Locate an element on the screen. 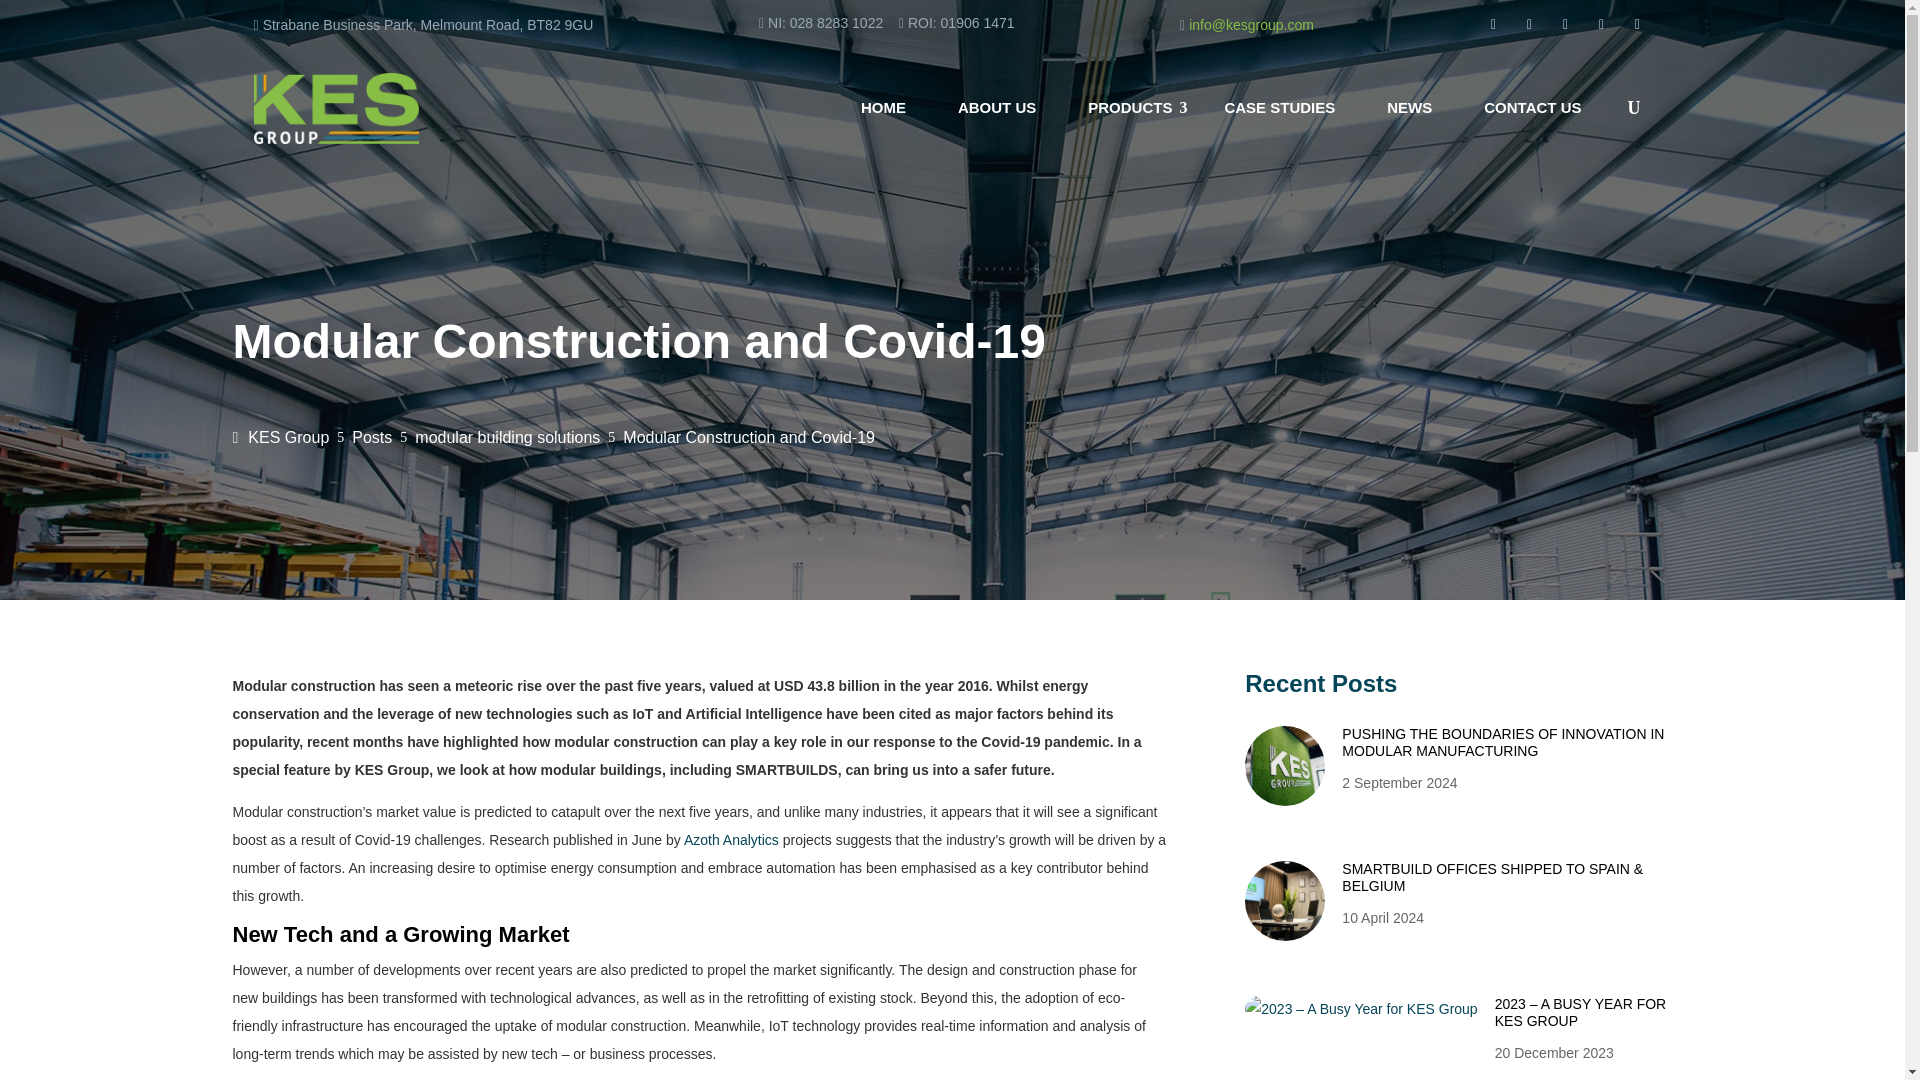 Image resolution: width=1920 pixels, height=1080 pixels. Posts is located at coordinates (371, 438).